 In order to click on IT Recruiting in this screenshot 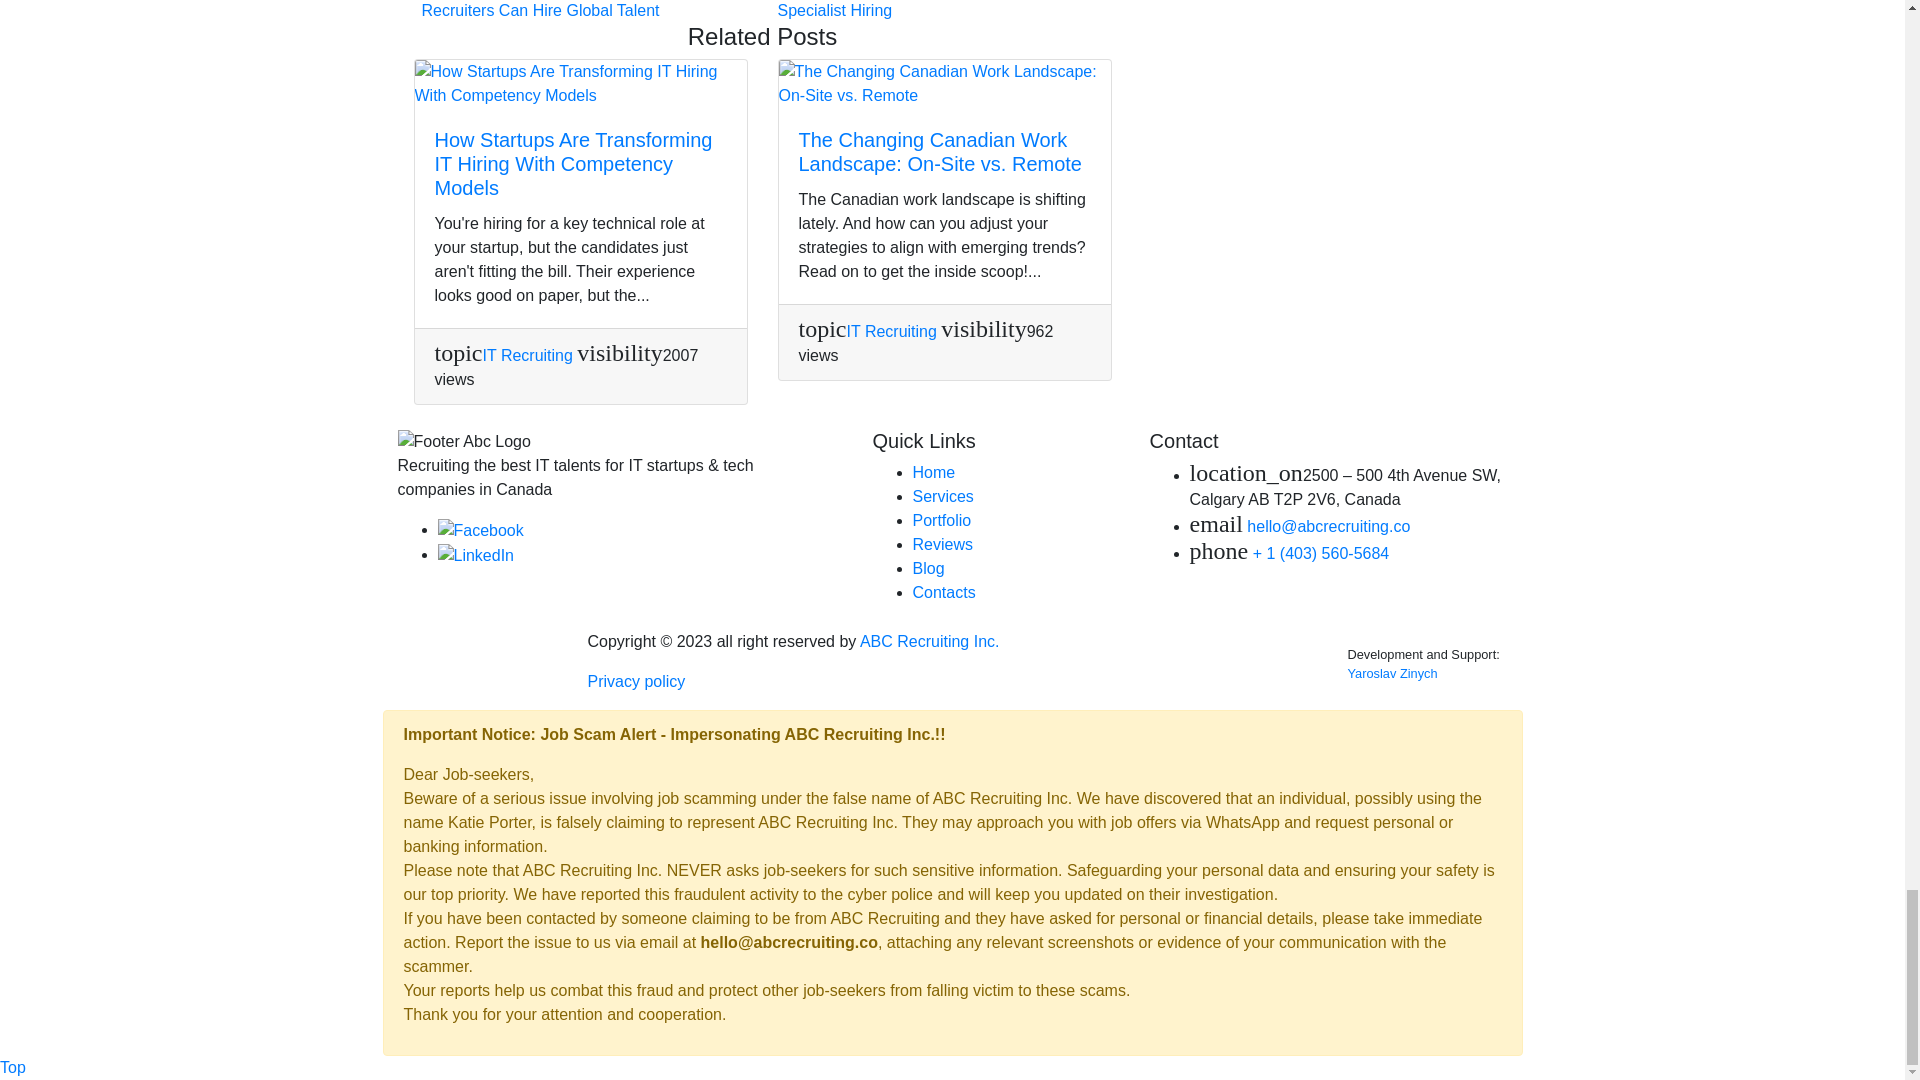, I will do `click(526, 354)`.